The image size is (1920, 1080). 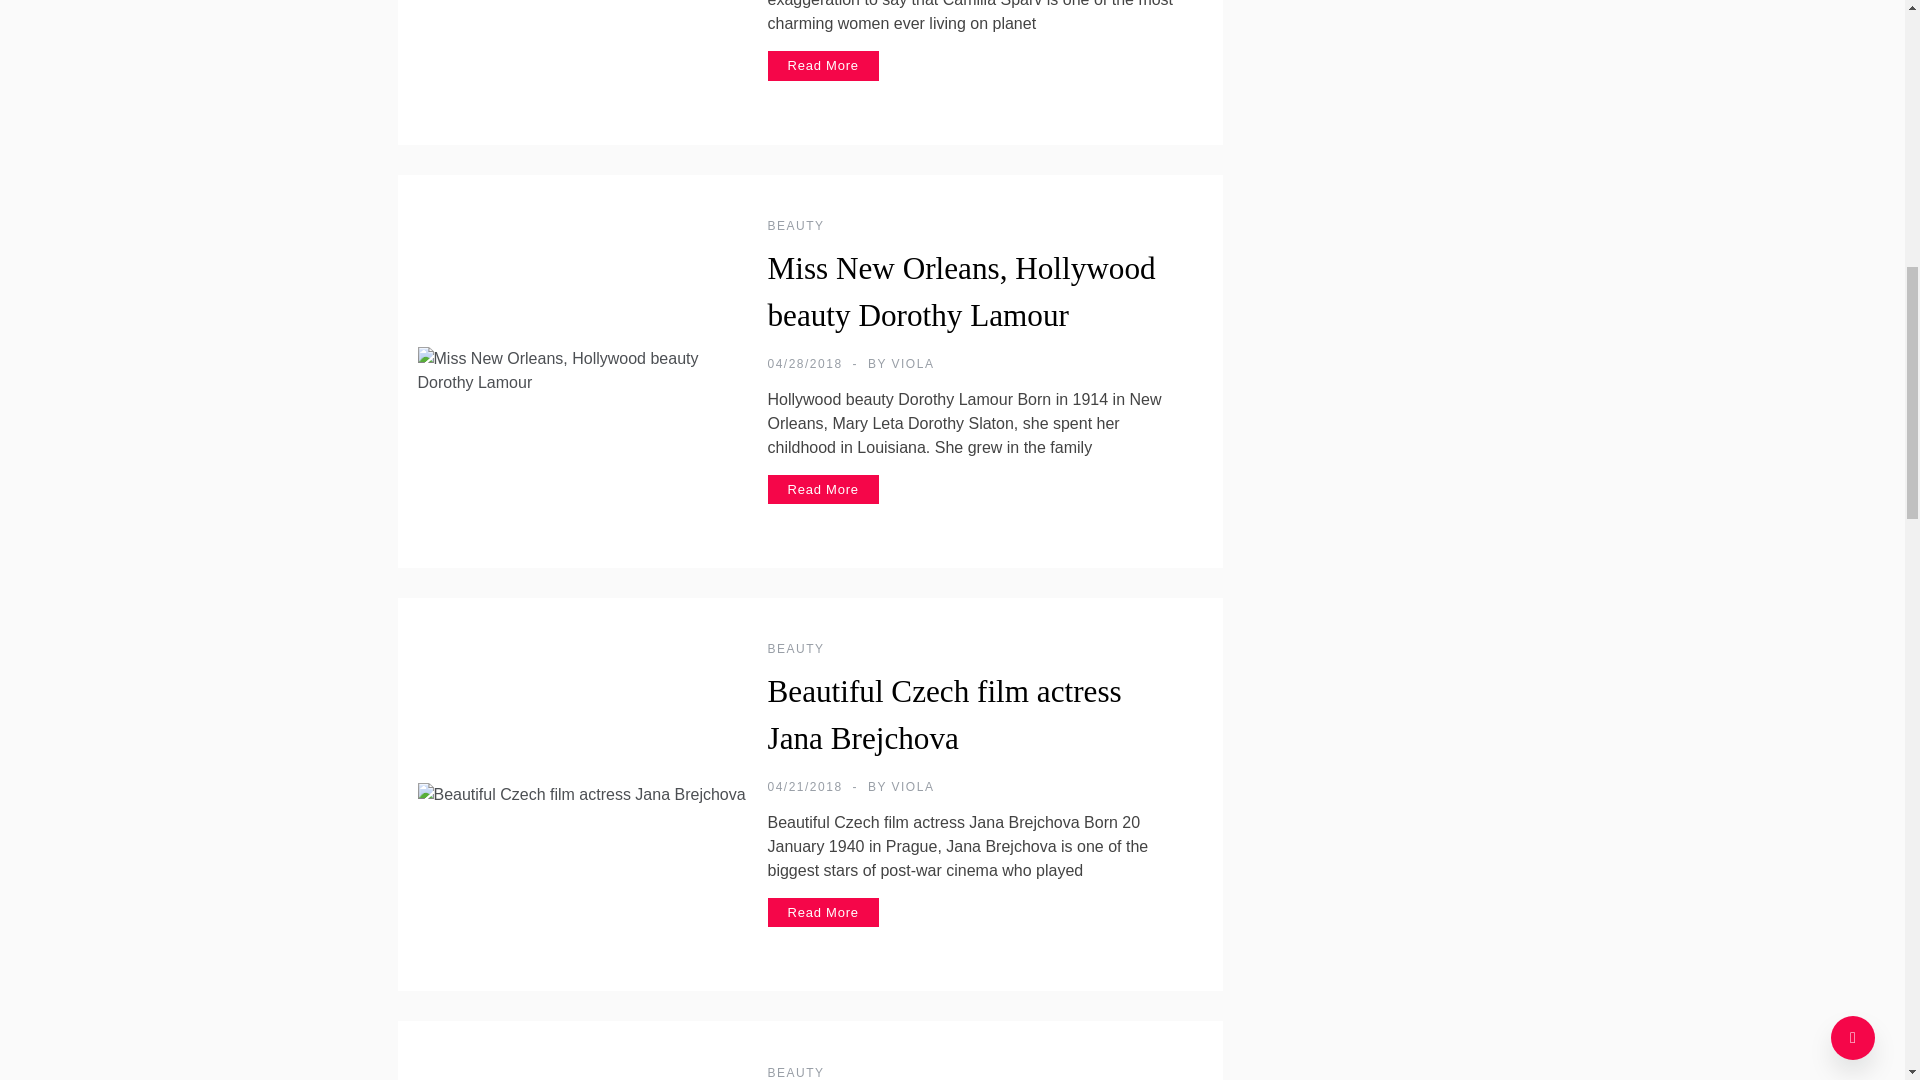 What do you see at coordinates (944, 714) in the screenshot?
I see `Beautiful Czech film actress Jana Brejchova` at bounding box center [944, 714].